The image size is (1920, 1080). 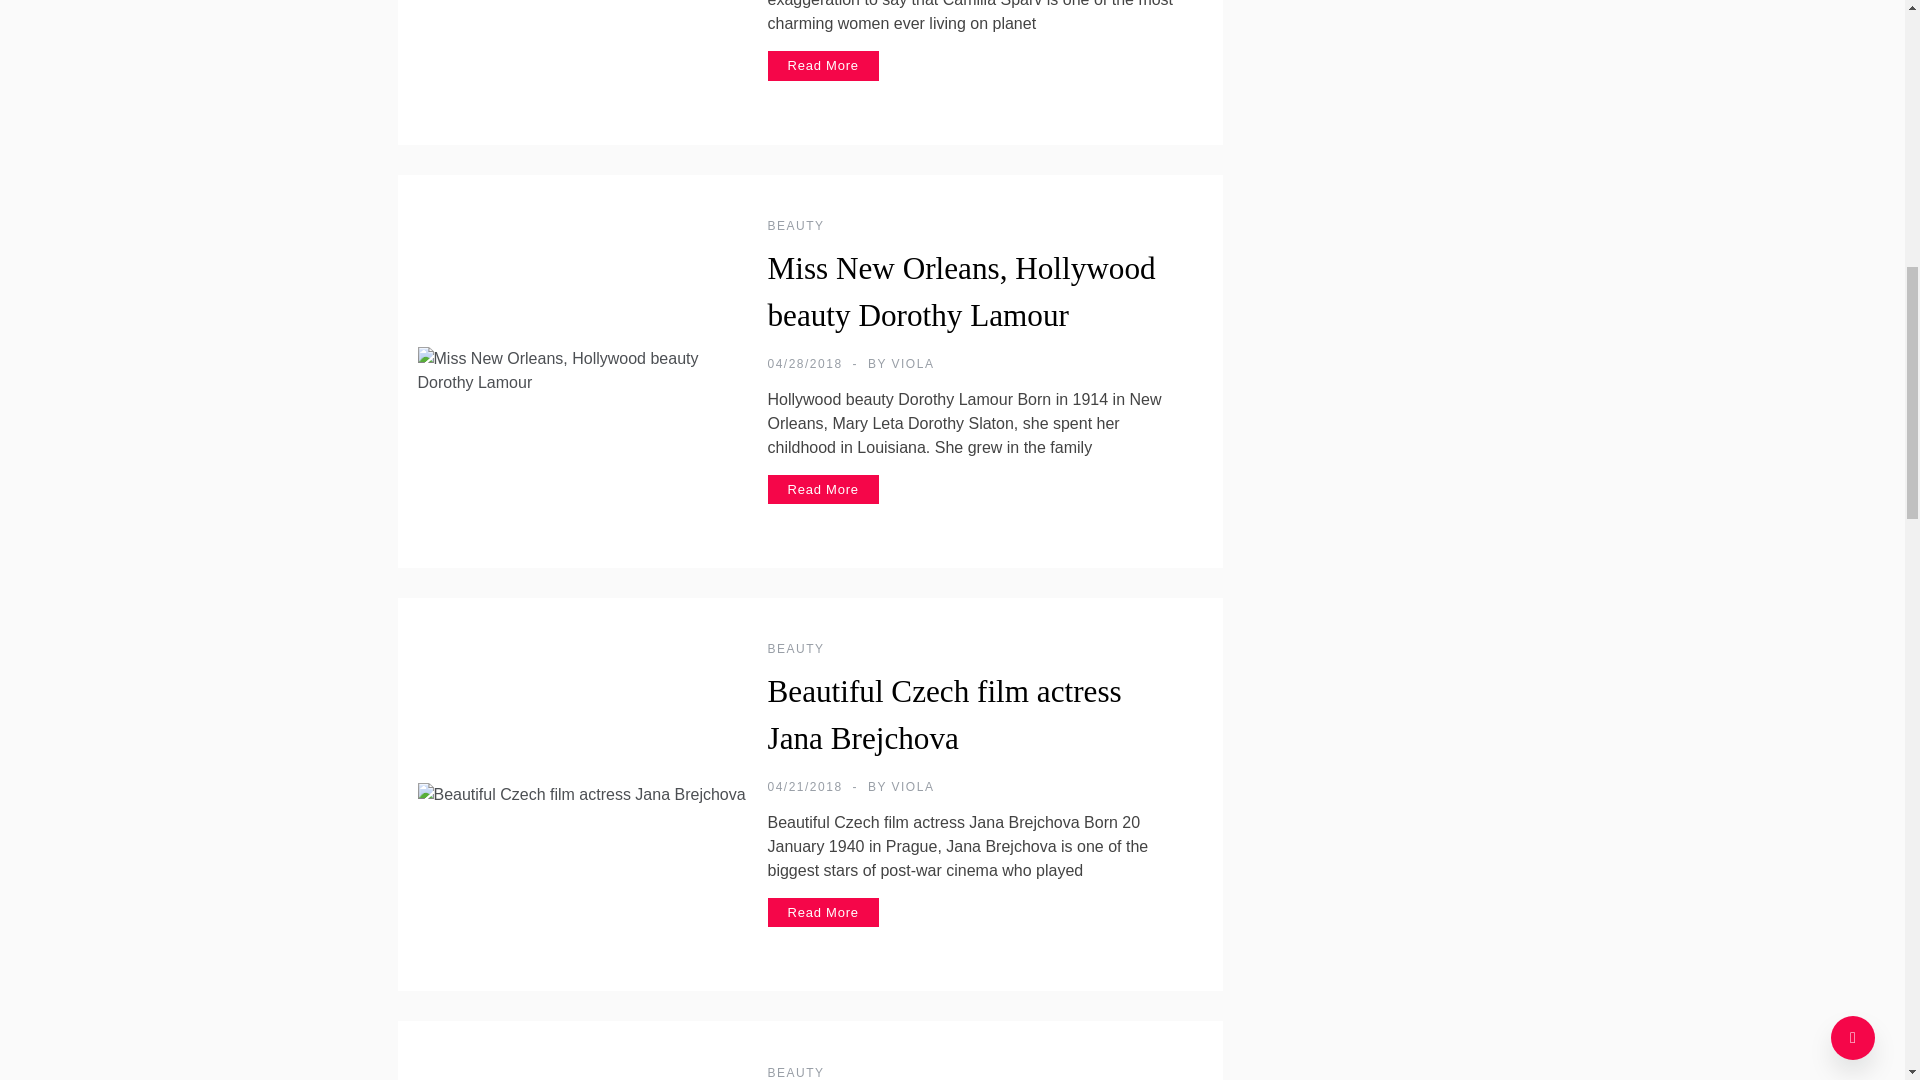 What do you see at coordinates (944, 714) in the screenshot?
I see `Beautiful Czech film actress Jana Brejchova` at bounding box center [944, 714].